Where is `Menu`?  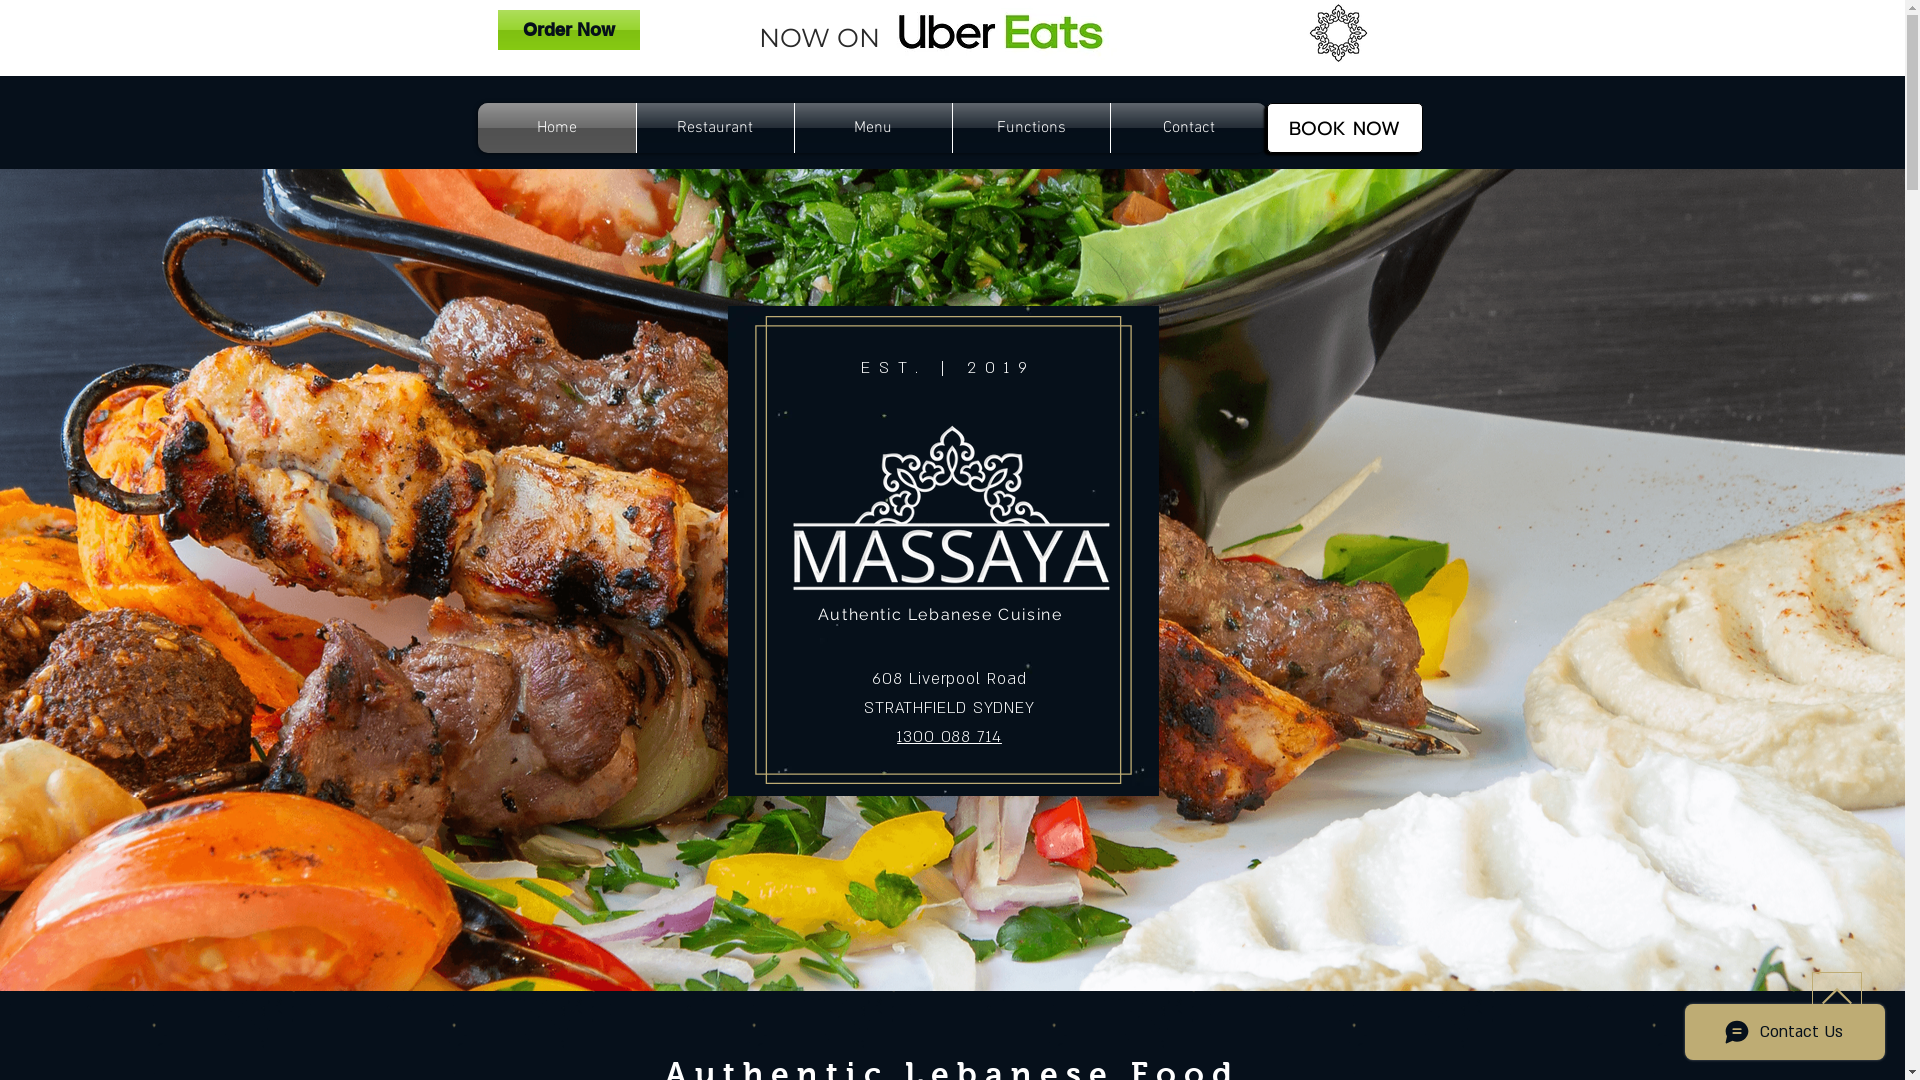
Menu is located at coordinates (872, 128).